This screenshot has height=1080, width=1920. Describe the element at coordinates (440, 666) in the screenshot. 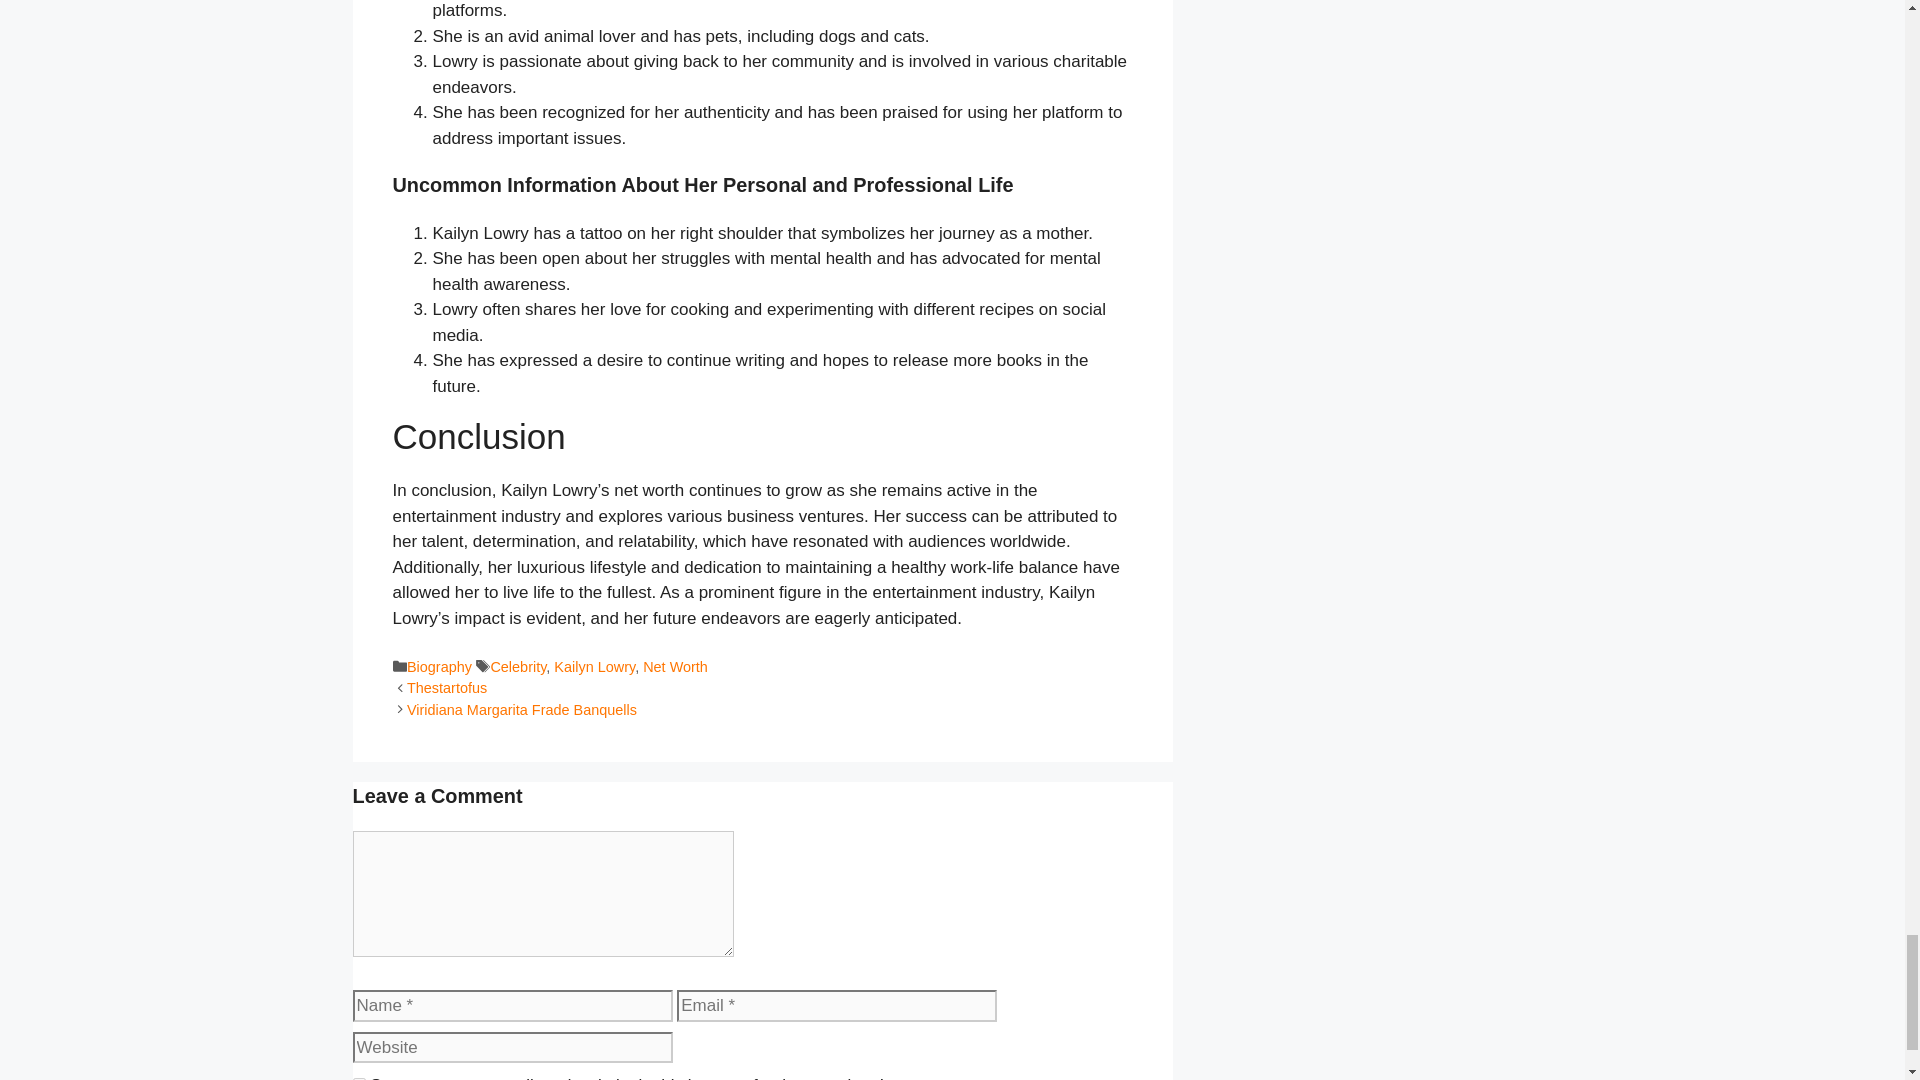

I see `Biography` at that location.